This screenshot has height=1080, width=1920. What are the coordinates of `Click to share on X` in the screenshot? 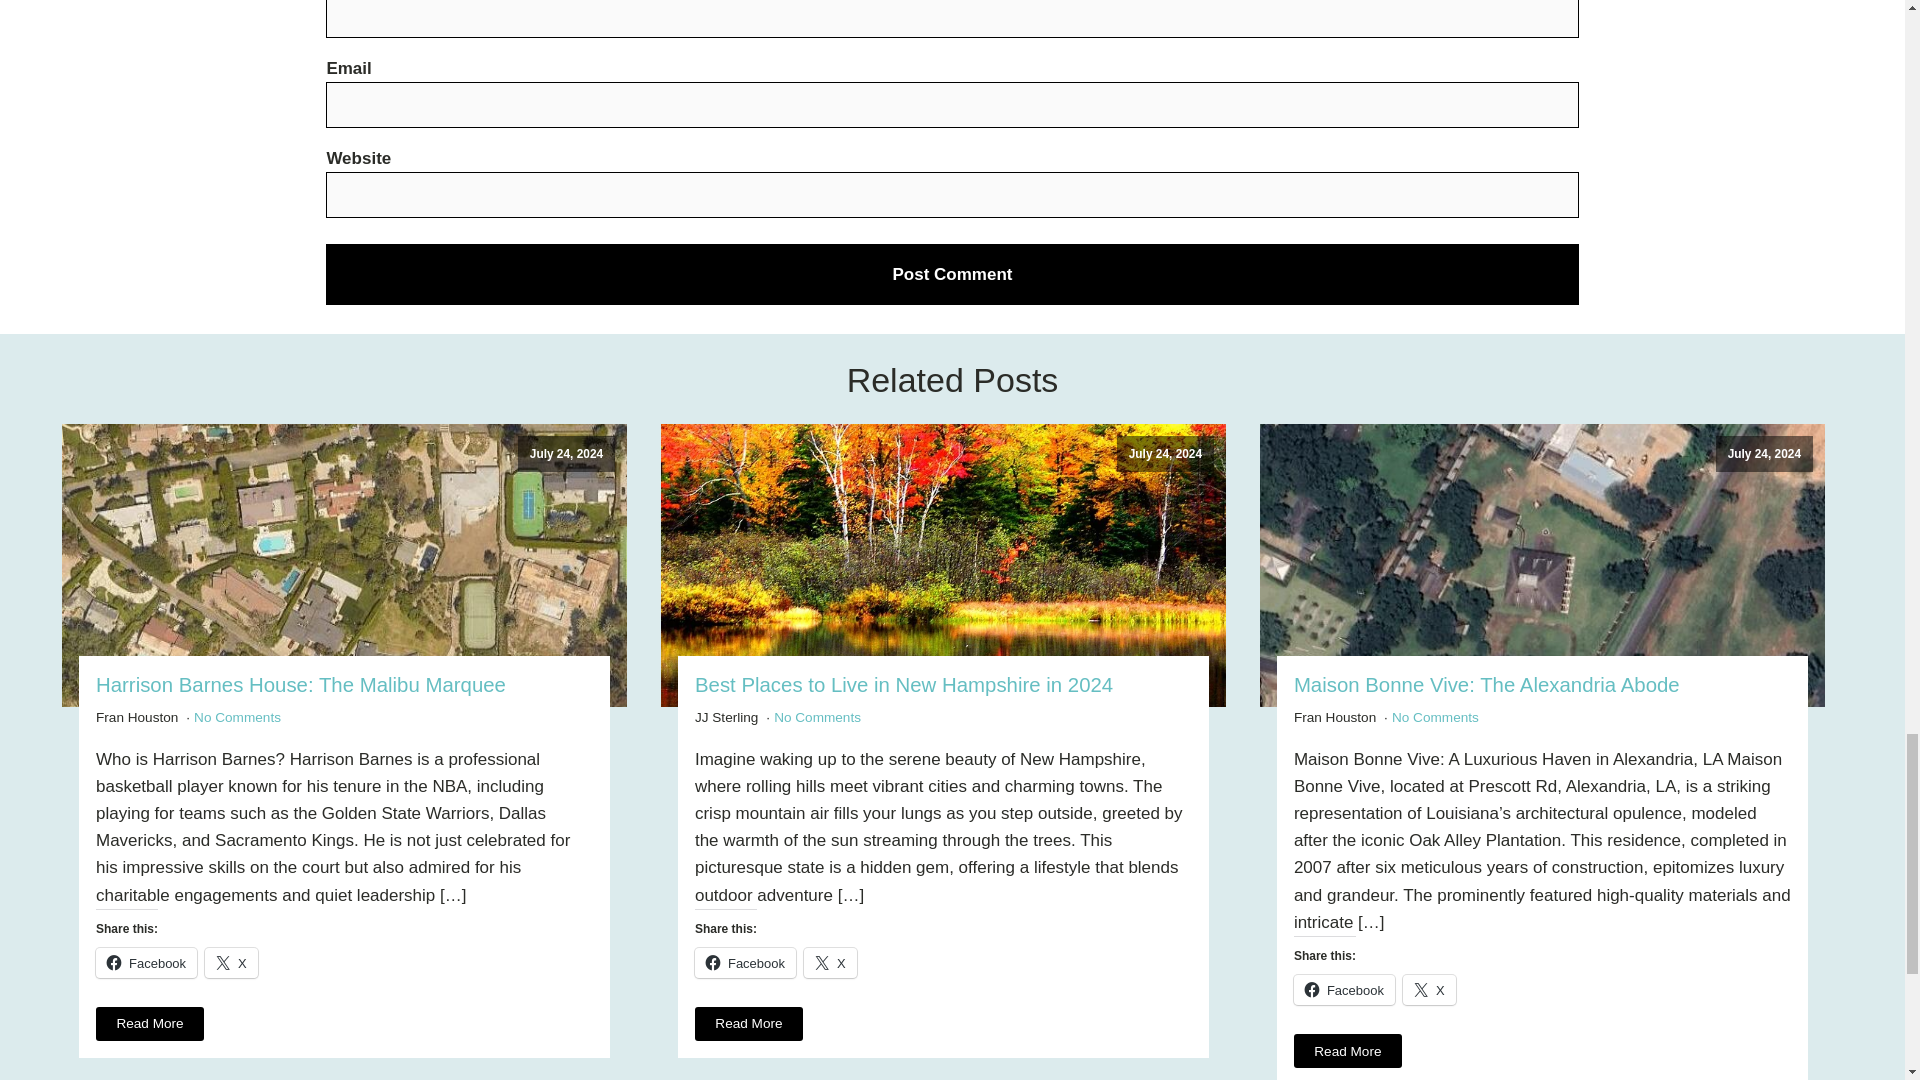 It's located at (830, 963).